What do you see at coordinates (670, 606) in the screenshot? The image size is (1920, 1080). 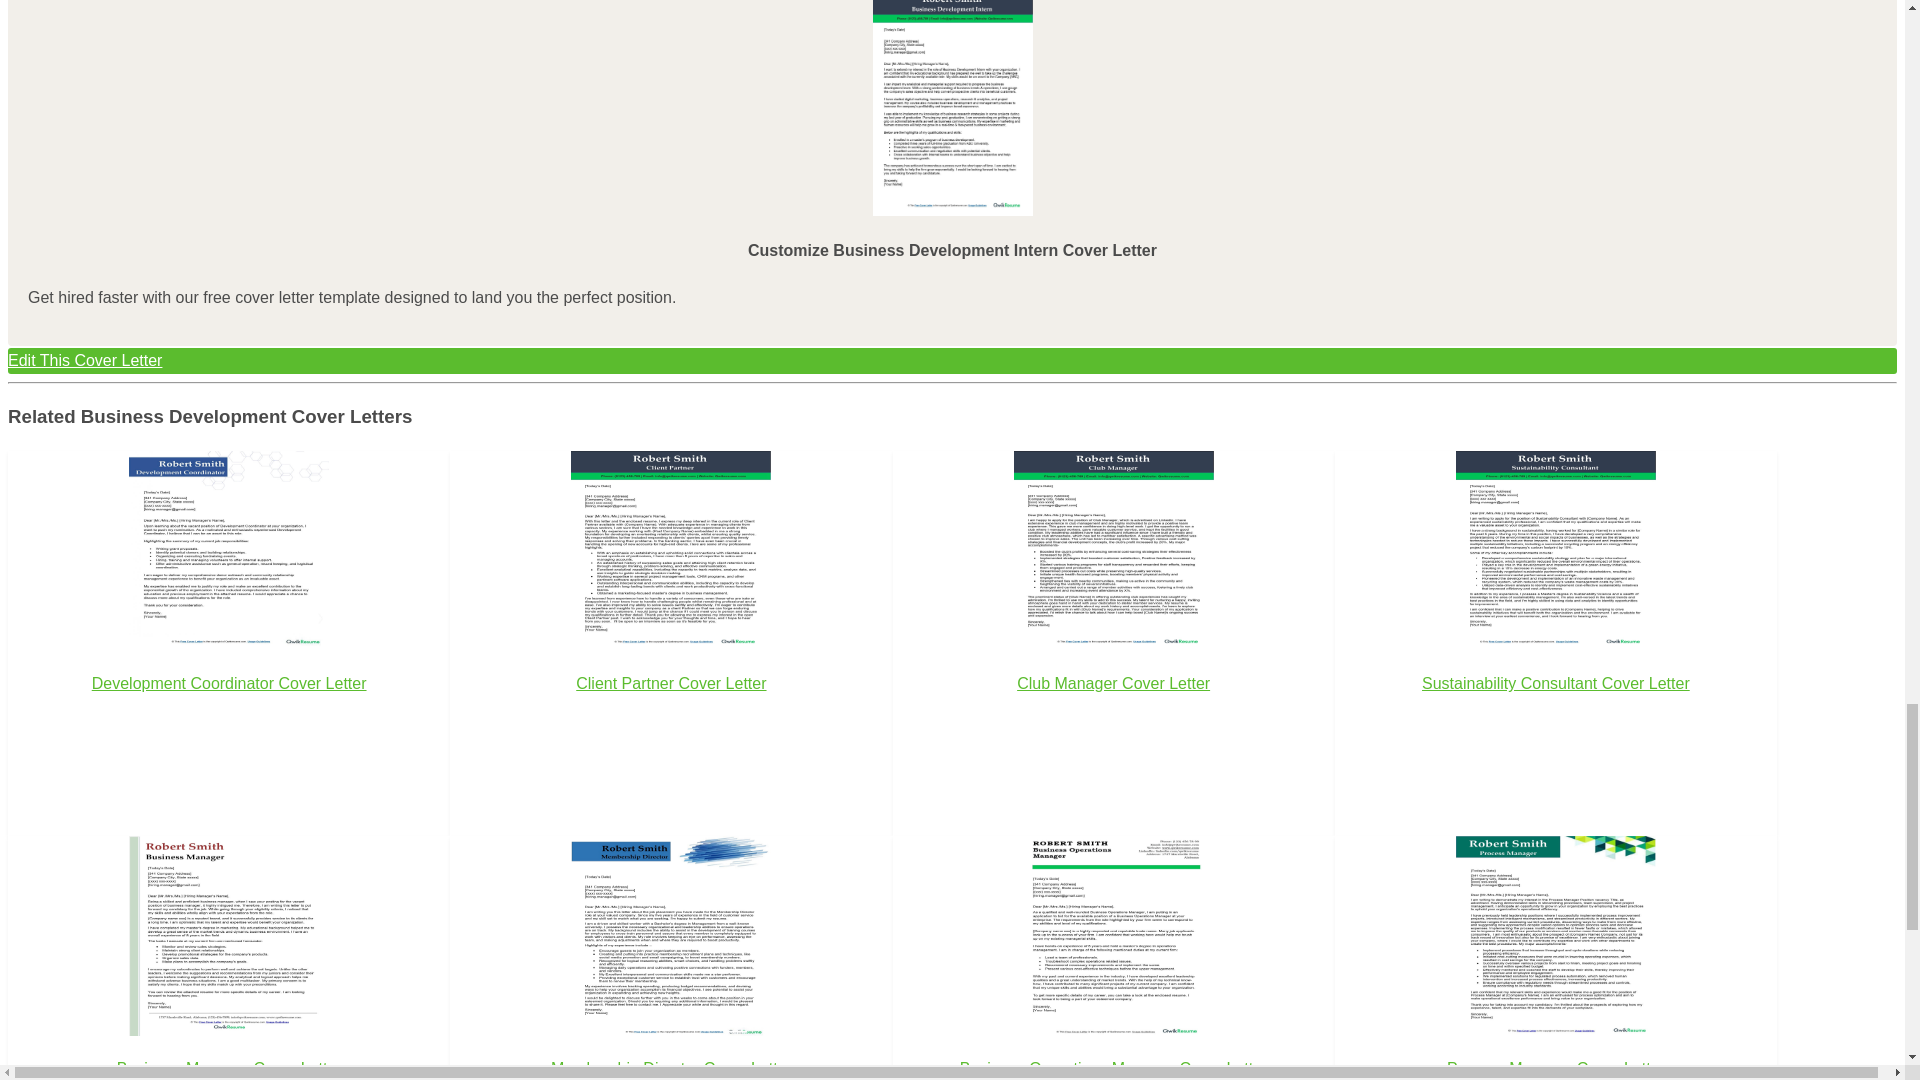 I see `Client Partner Cover Letter` at bounding box center [670, 606].